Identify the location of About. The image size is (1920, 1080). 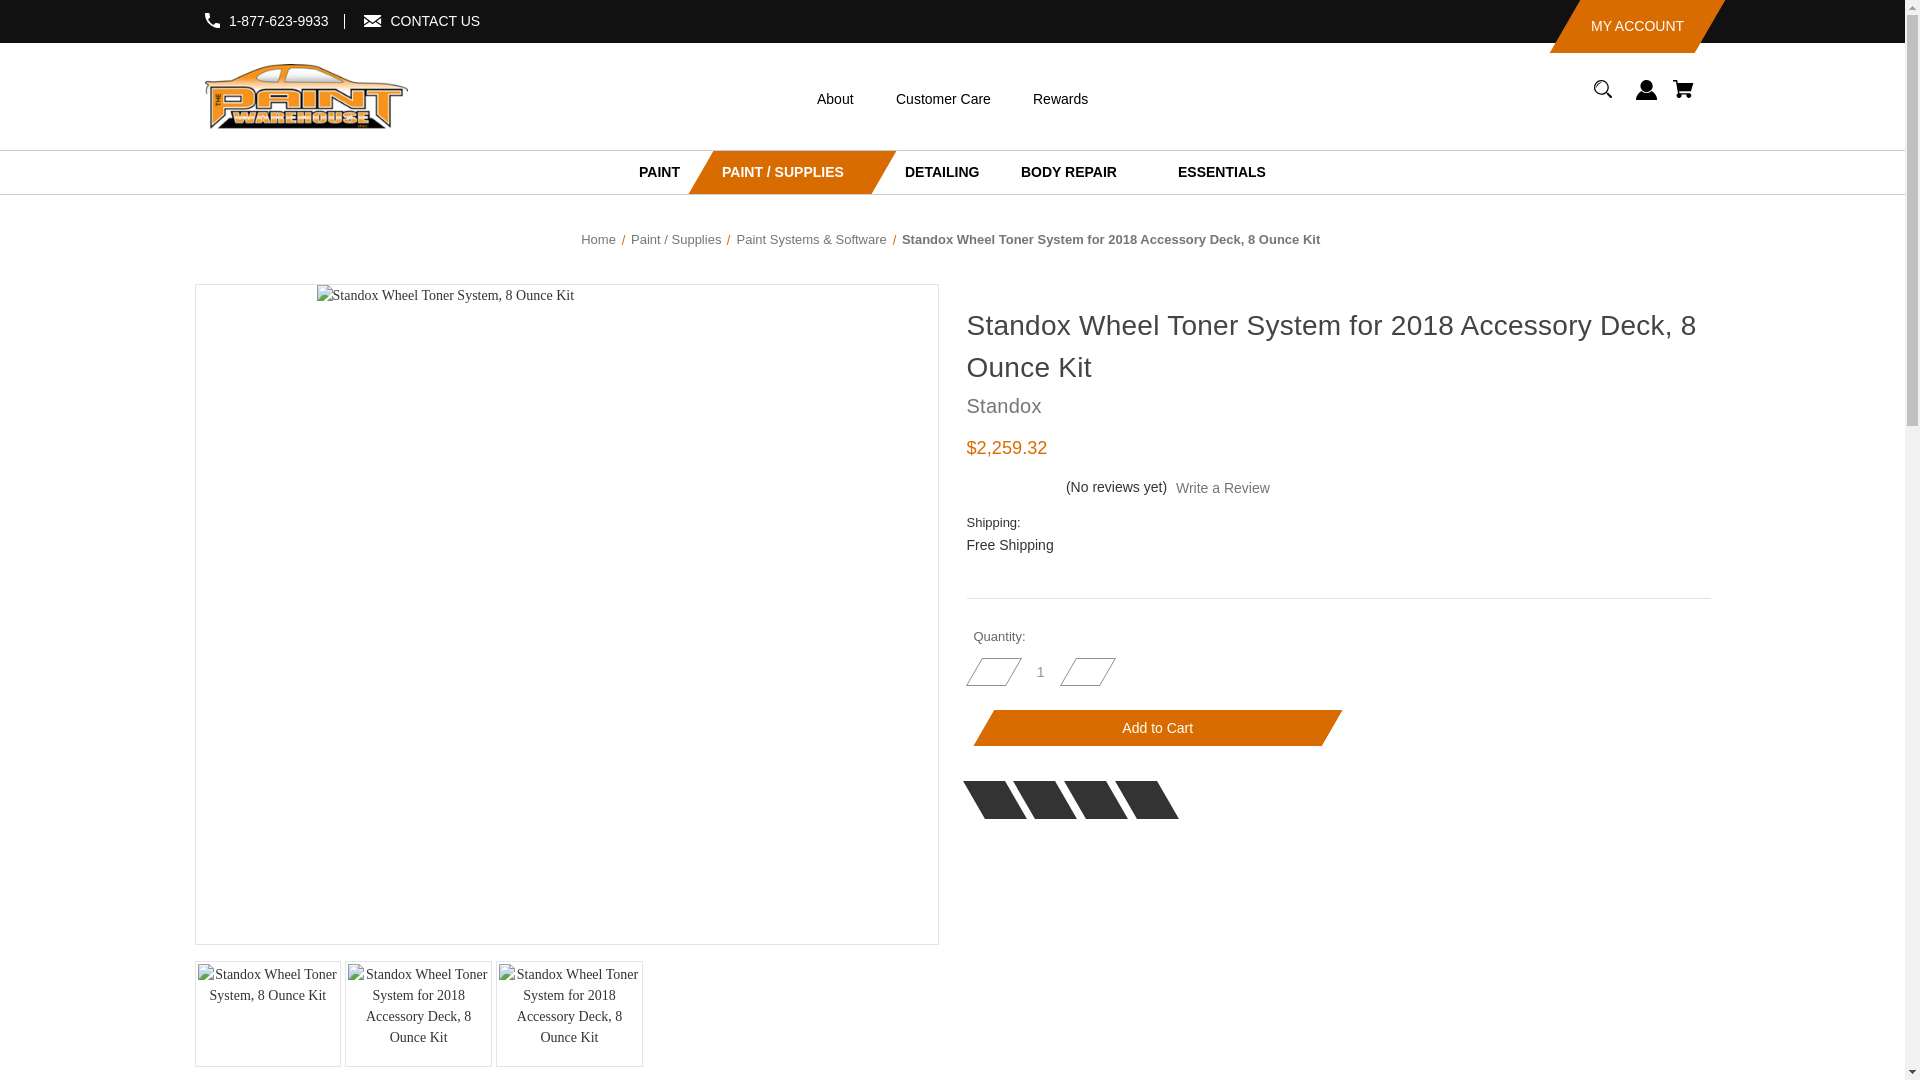
(822, 98).